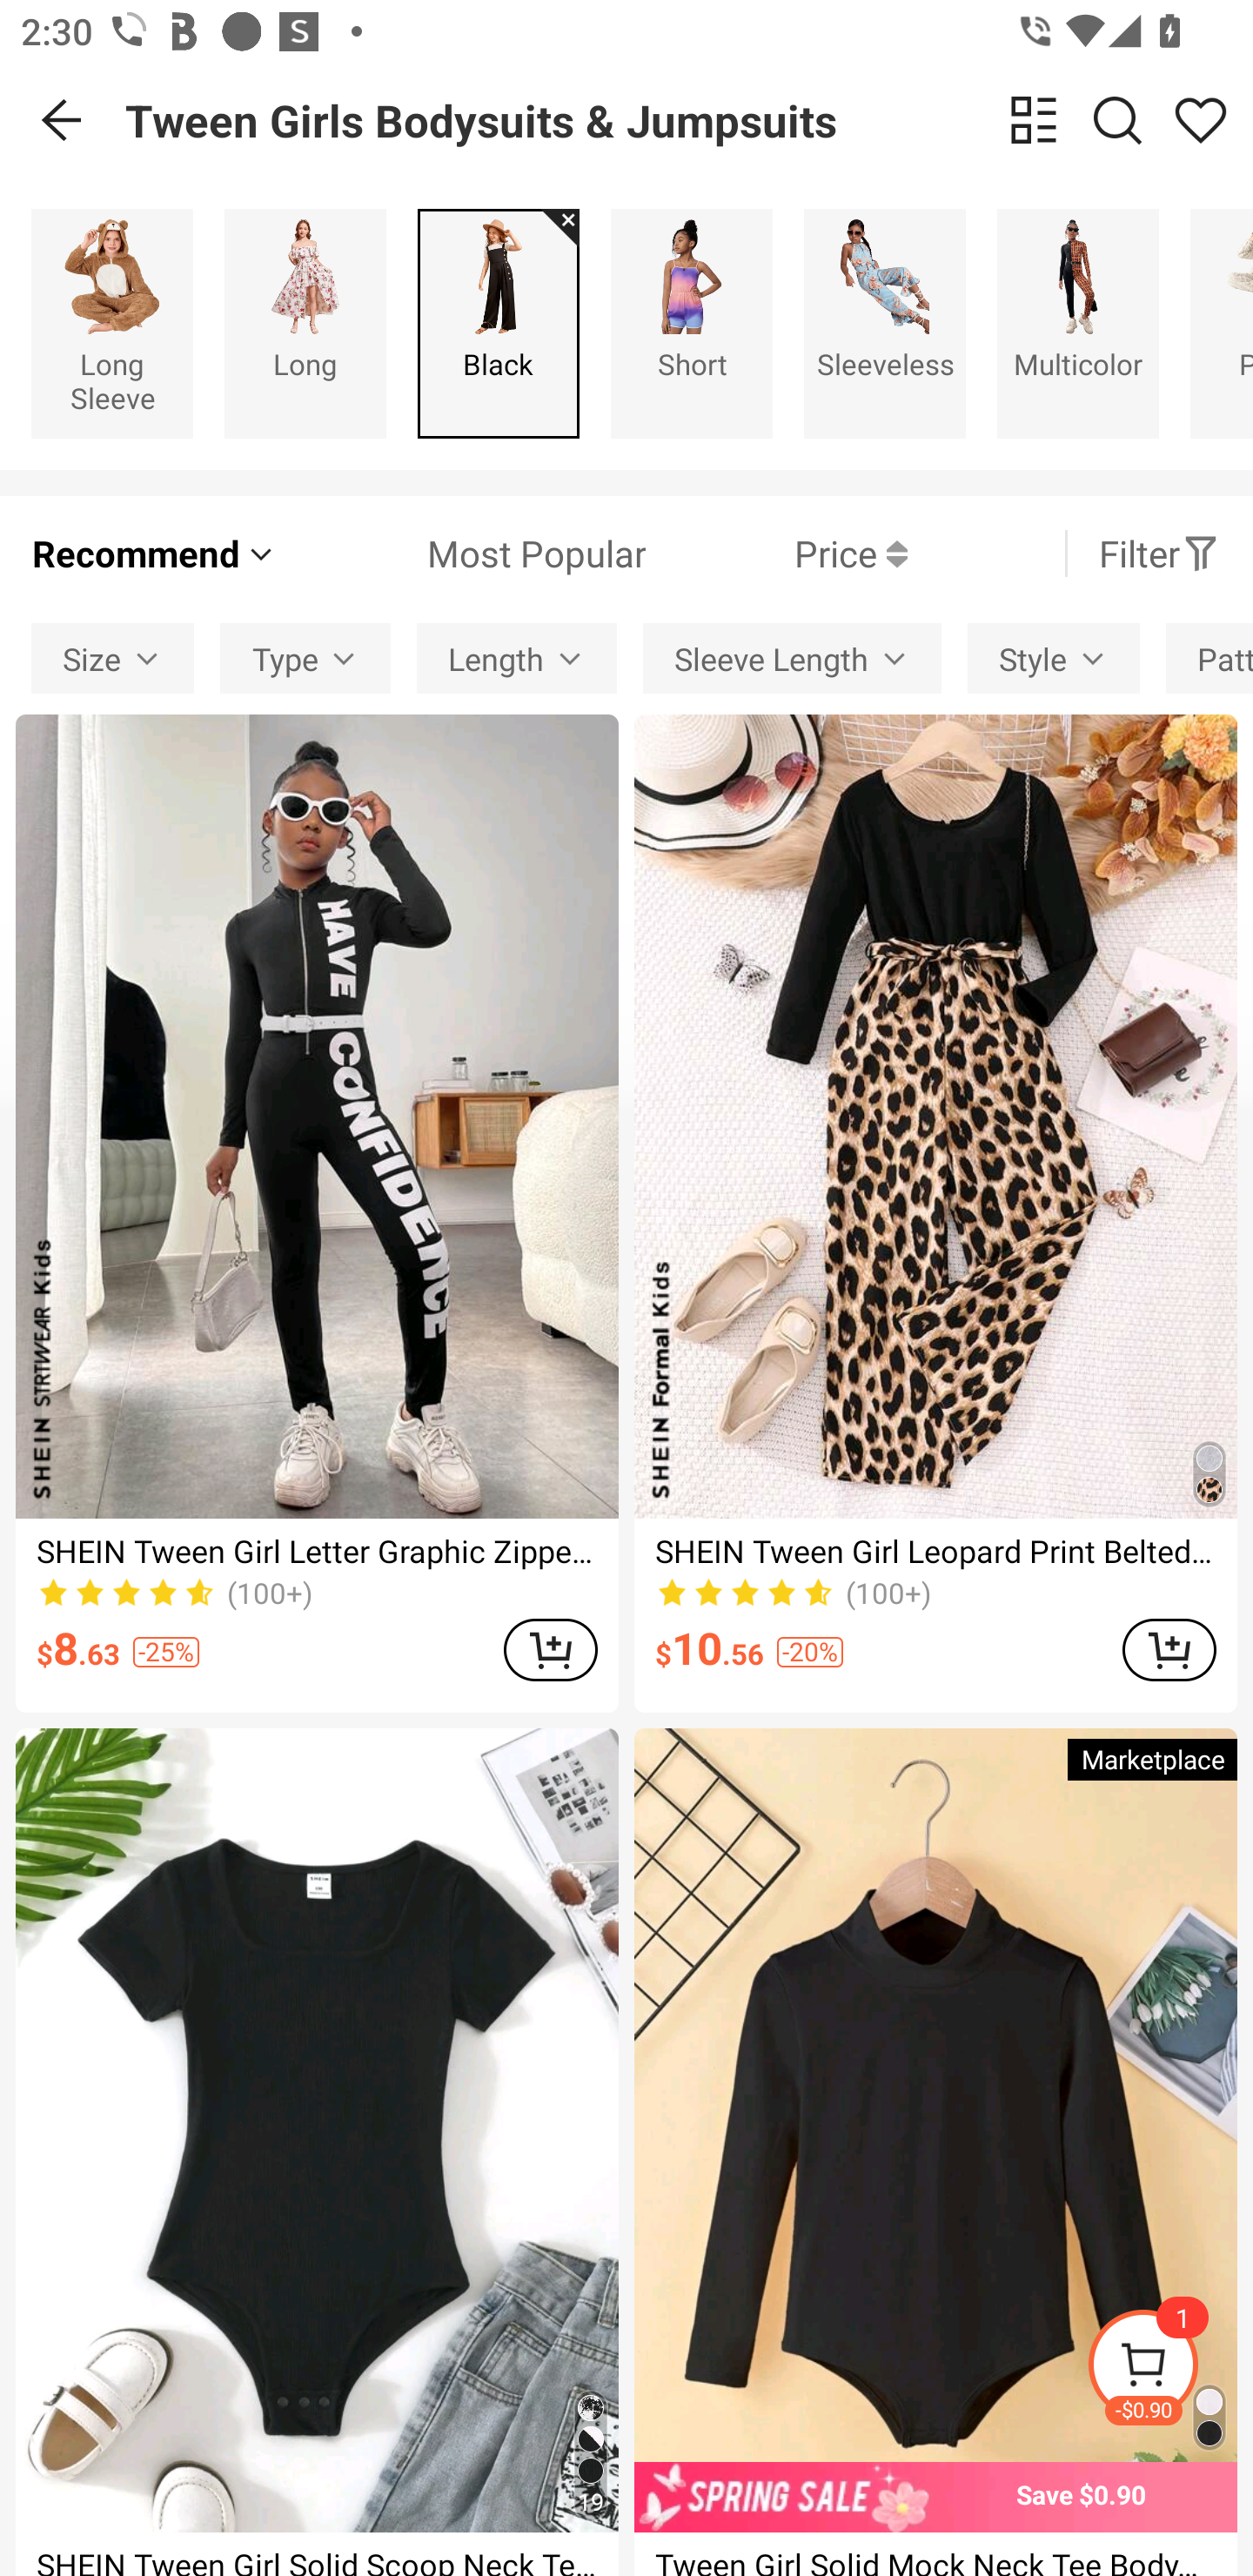  I want to click on Multicolor, so click(1078, 323).